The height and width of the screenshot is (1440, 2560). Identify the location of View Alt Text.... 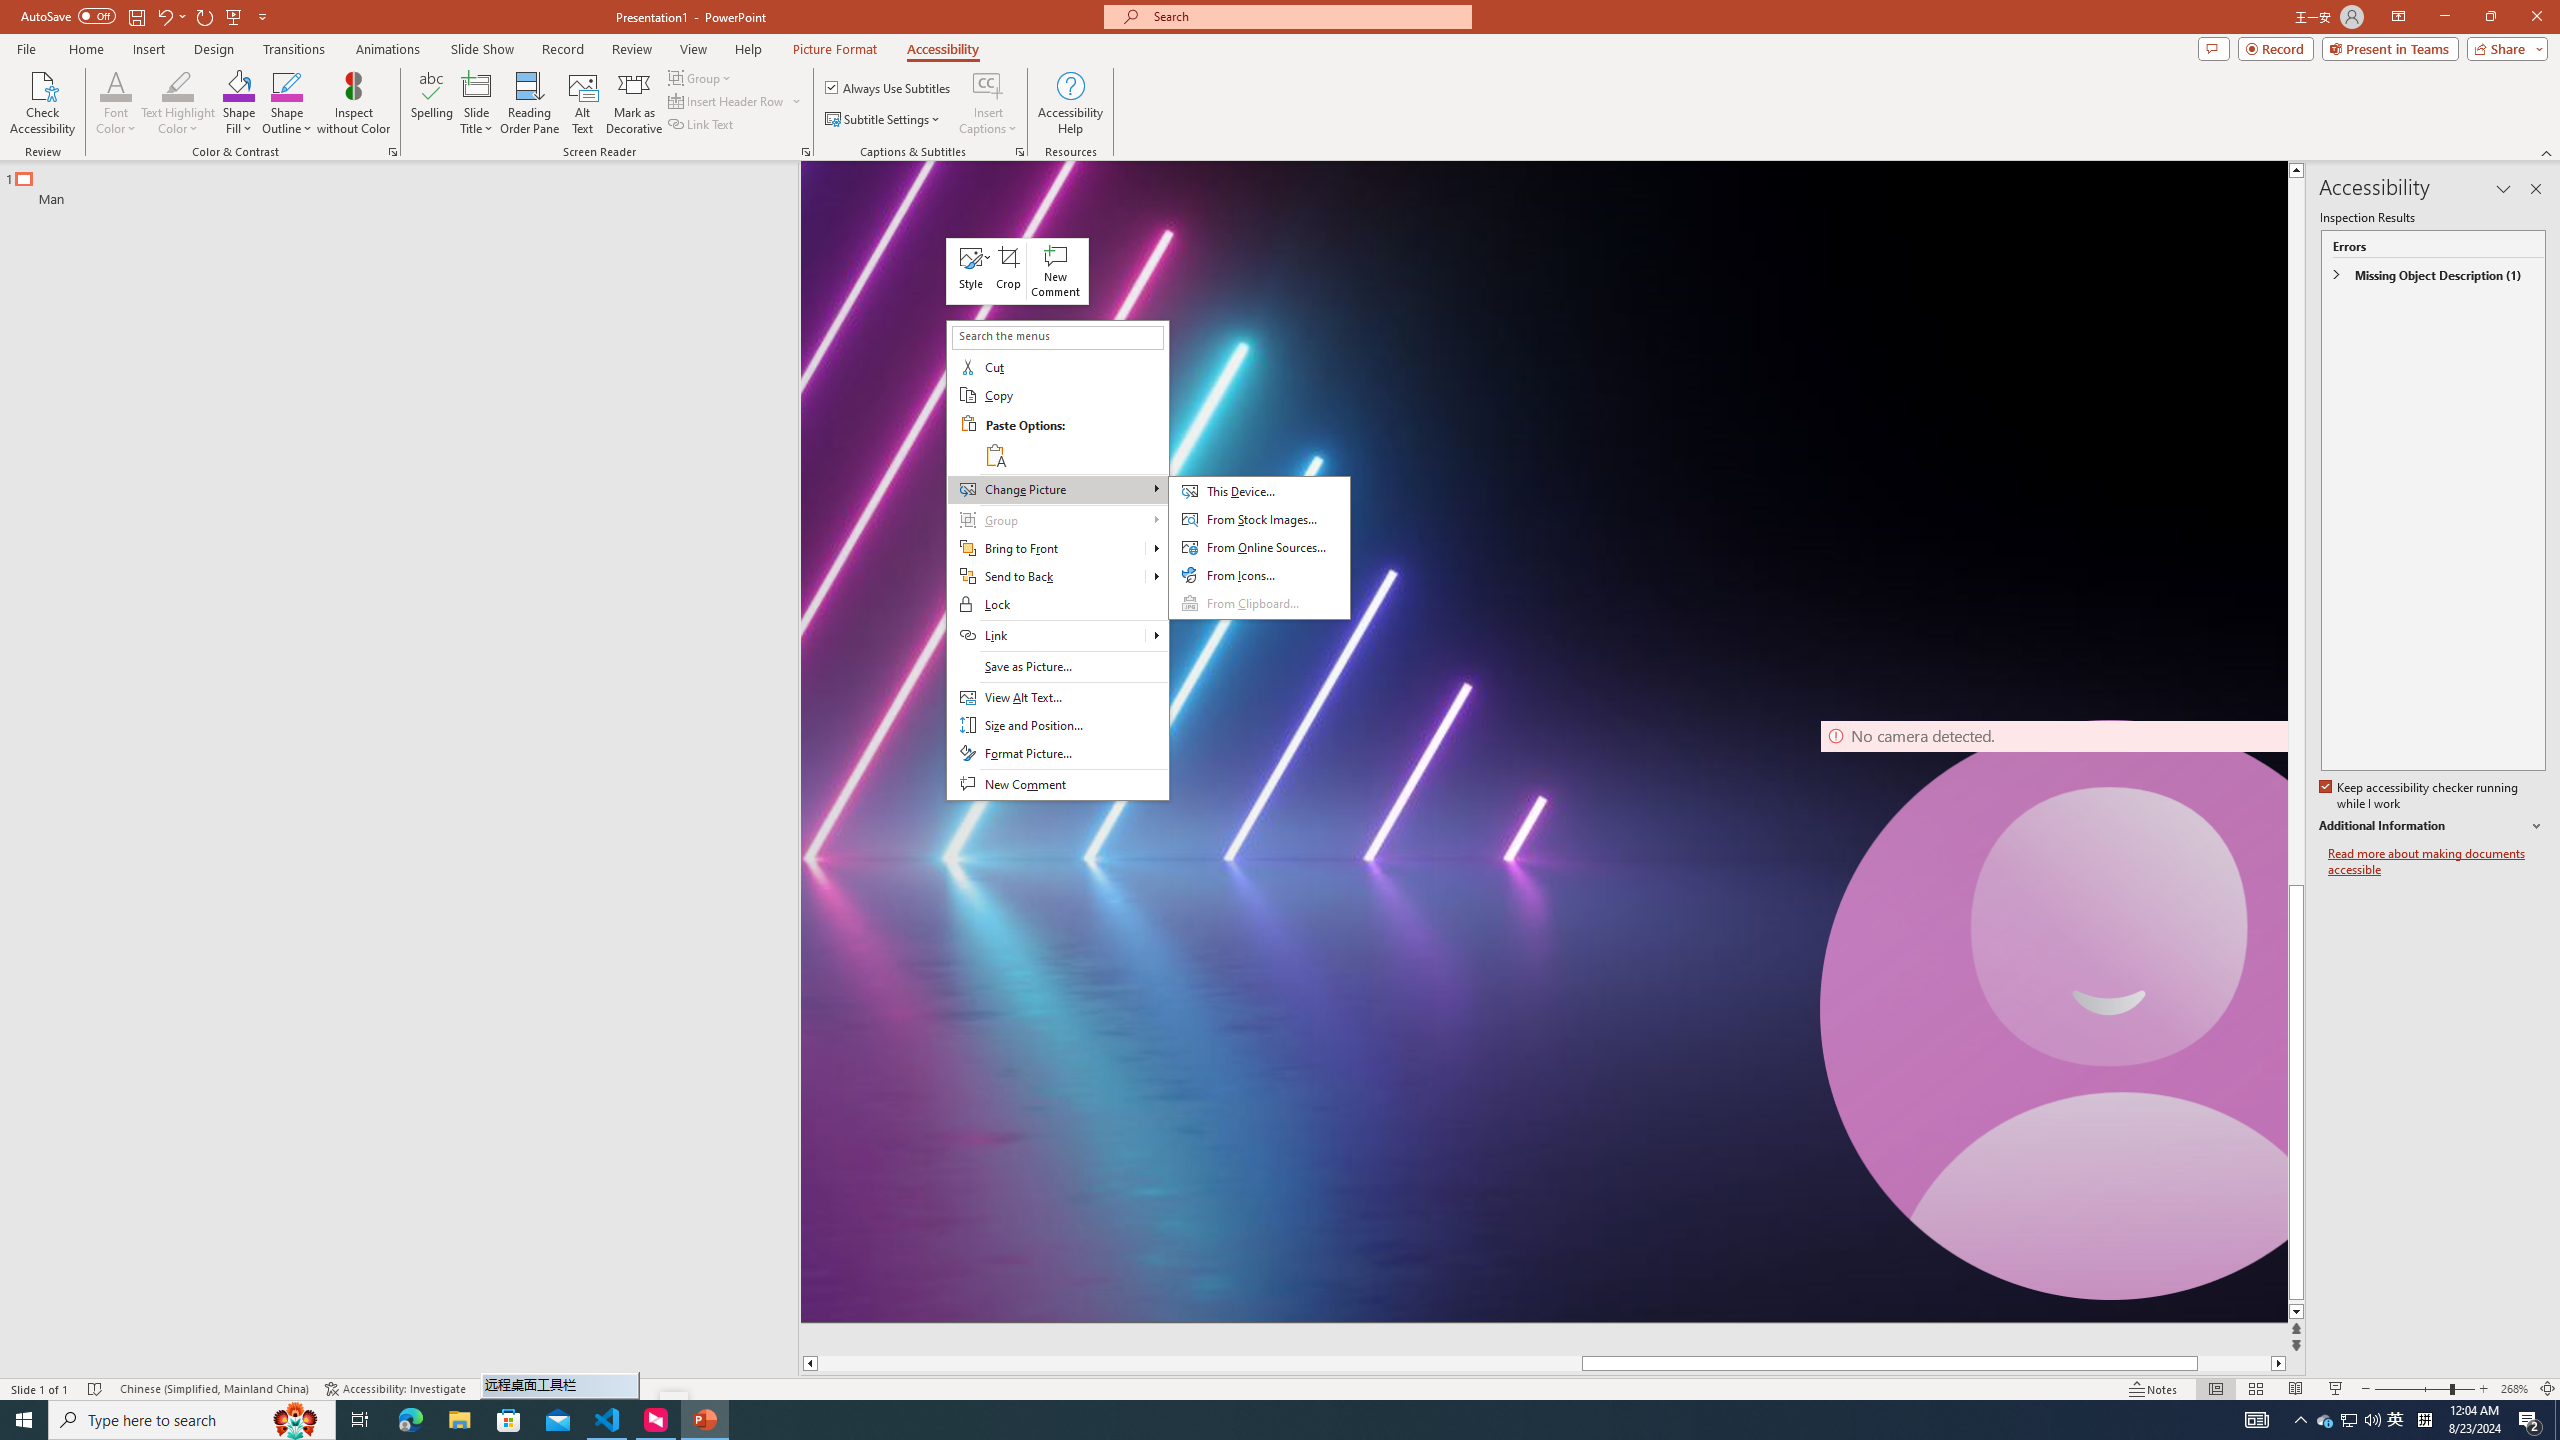
(1057, 698).